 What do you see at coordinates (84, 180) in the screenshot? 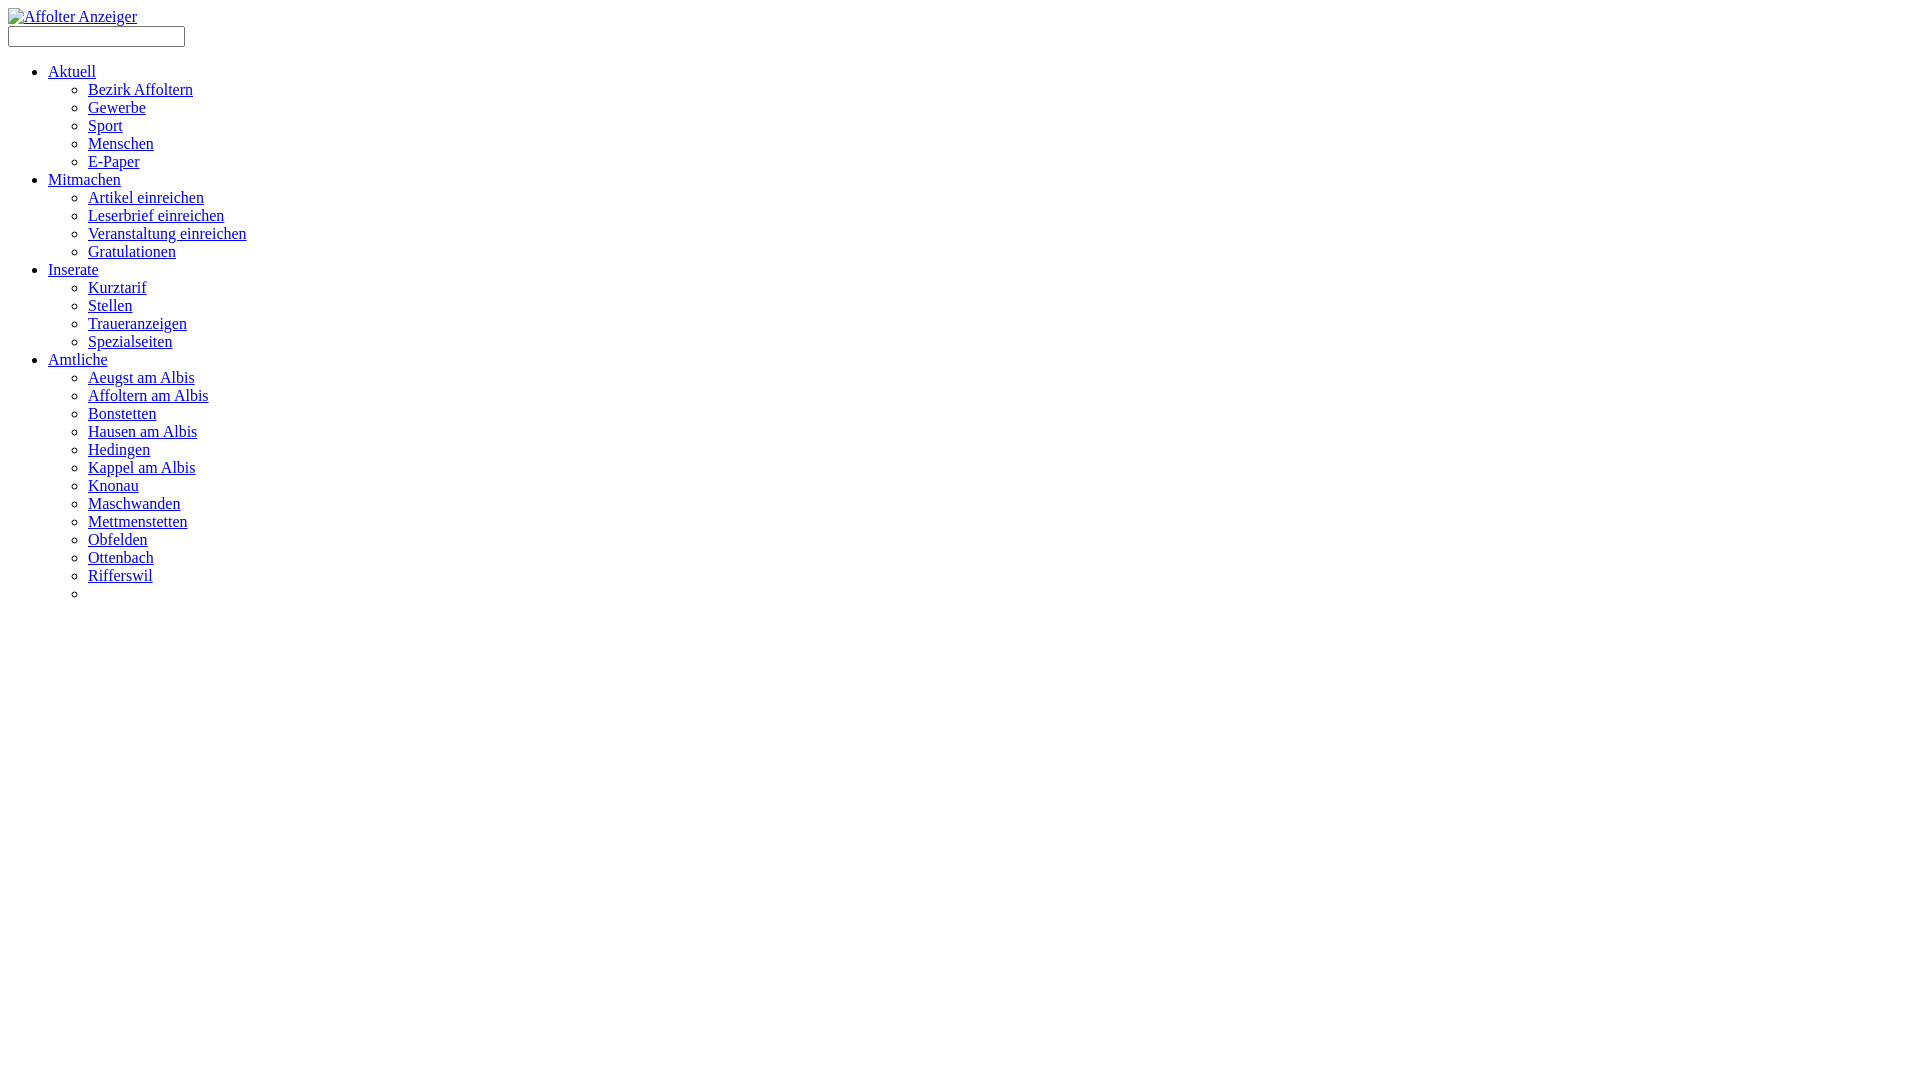
I see `Mitmachen` at bounding box center [84, 180].